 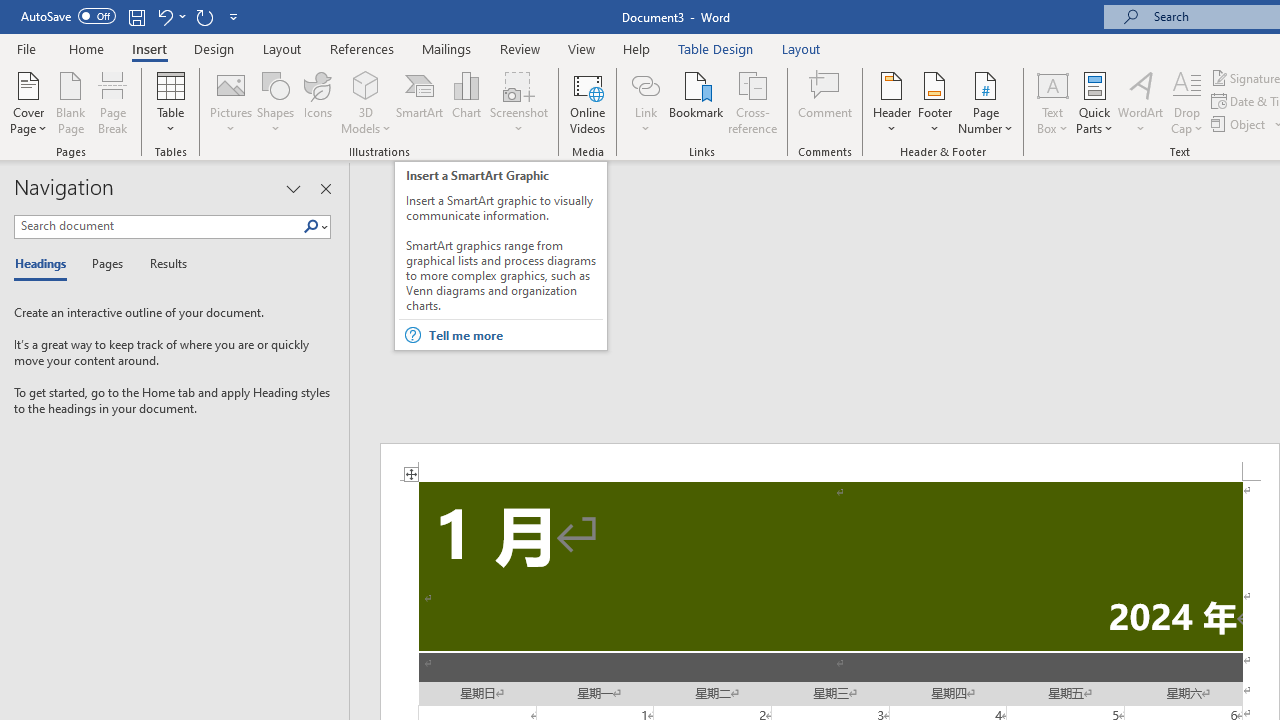 What do you see at coordinates (934, 102) in the screenshot?
I see `Footer` at bounding box center [934, 102].